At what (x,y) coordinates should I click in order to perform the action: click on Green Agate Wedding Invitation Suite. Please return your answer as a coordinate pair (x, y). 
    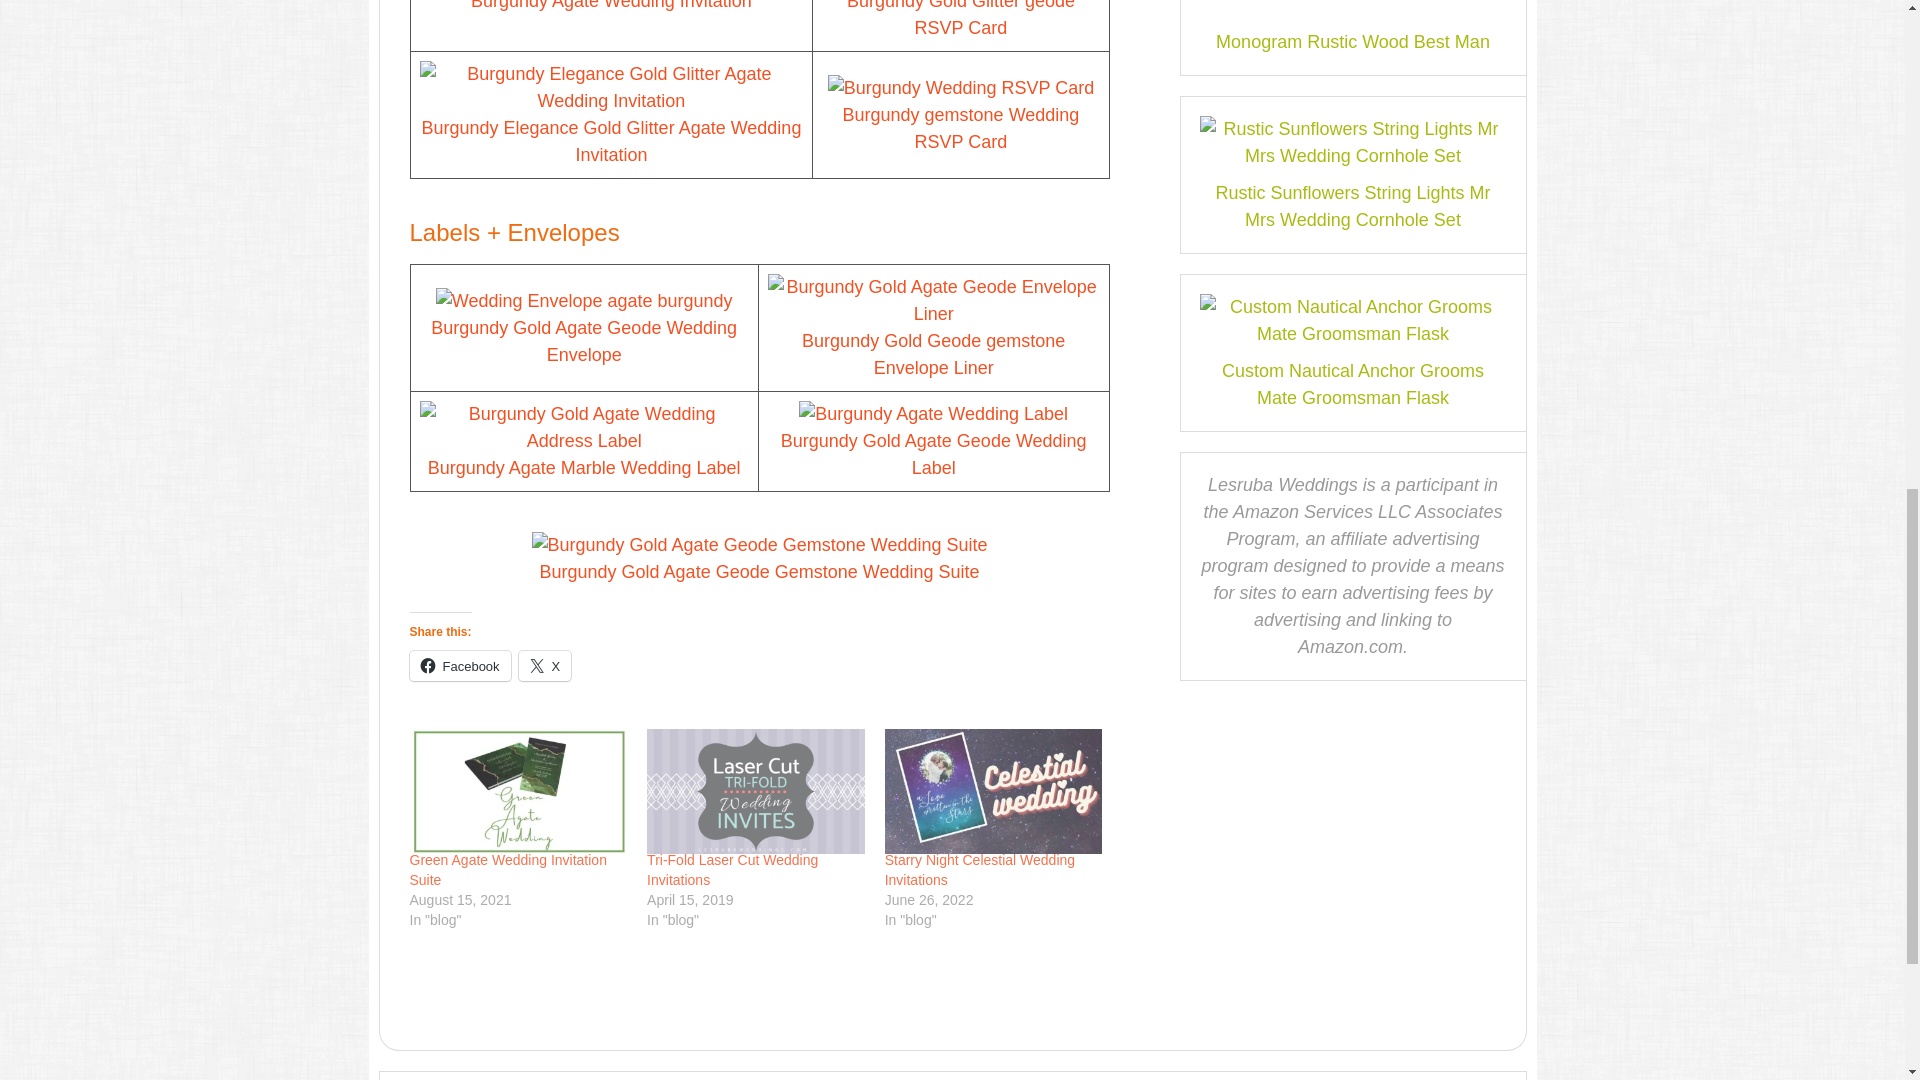
    Looking at the image, I should click on (518, 791).